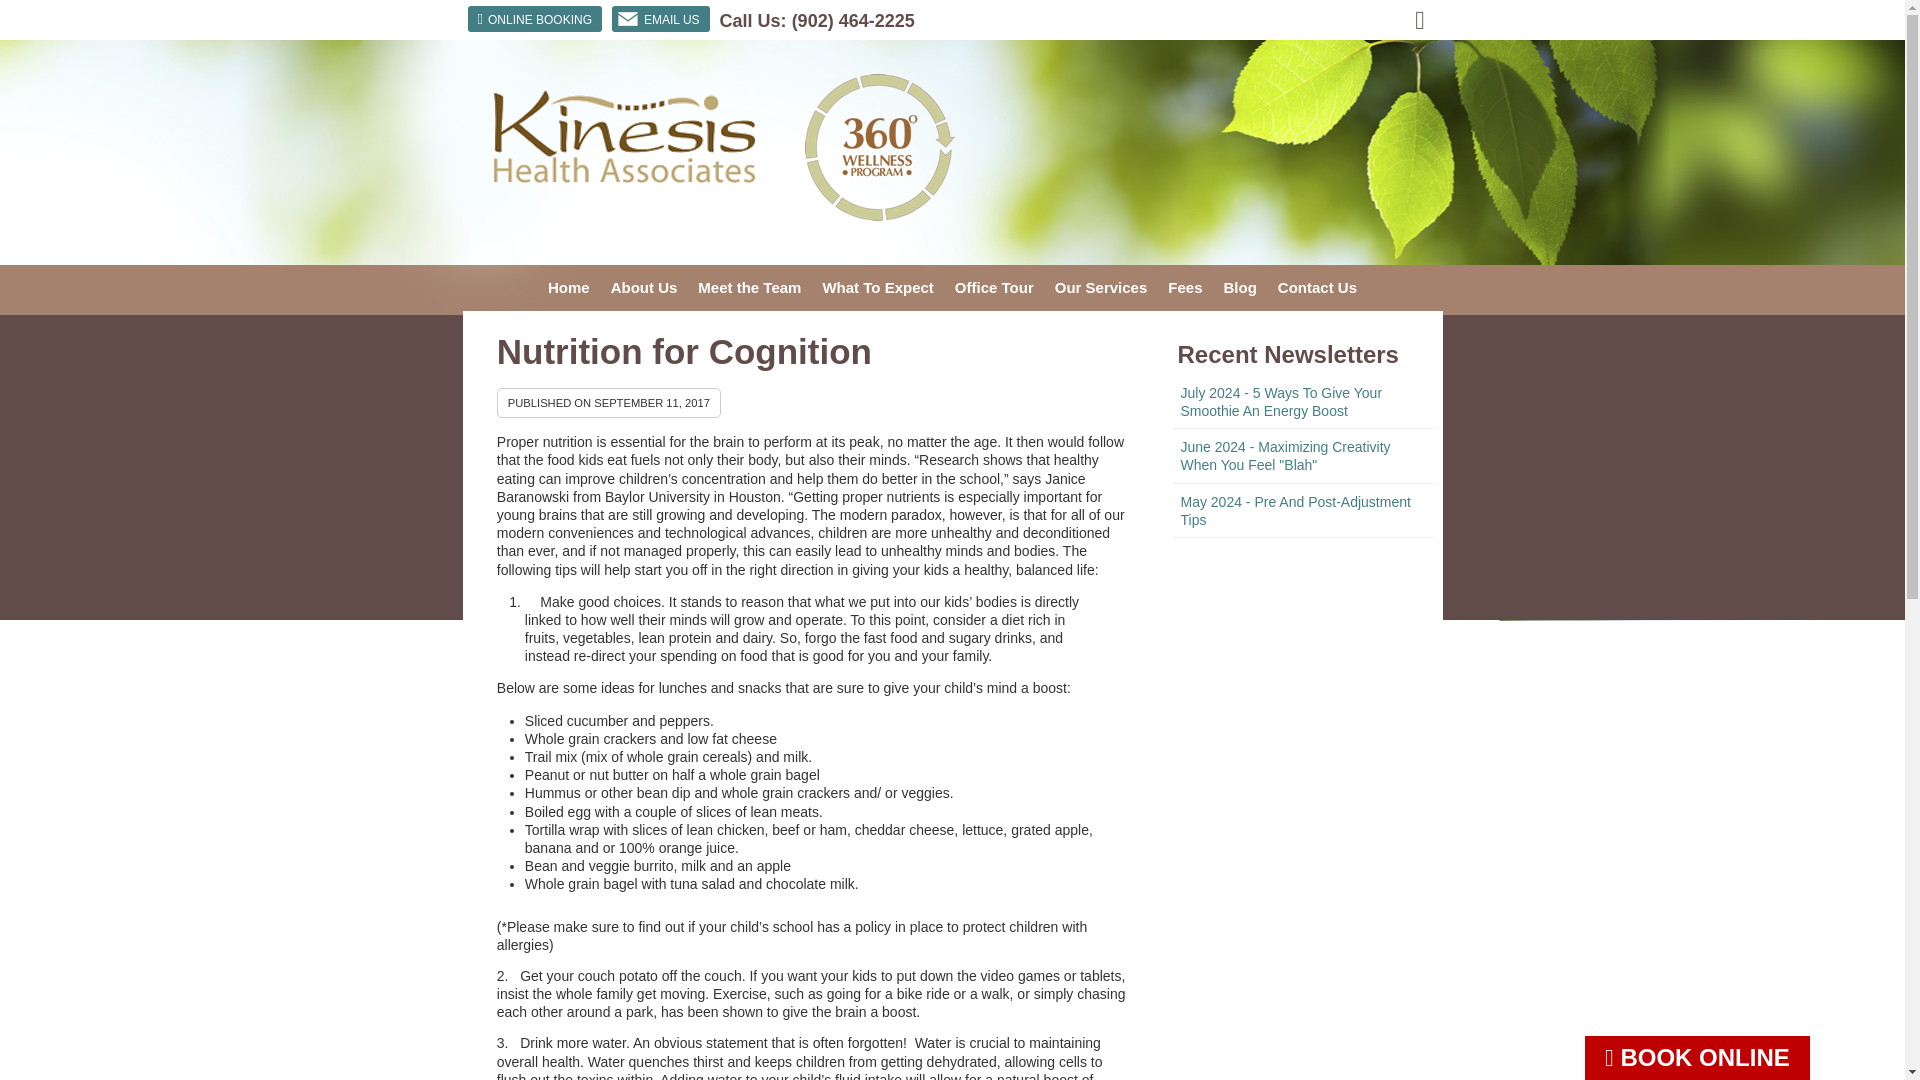 This screenshot has width=1920, height=1080. What do you see at coordinates (644, 288) in the screenshot?
I see `About Us` at bounding box center [644, 288].